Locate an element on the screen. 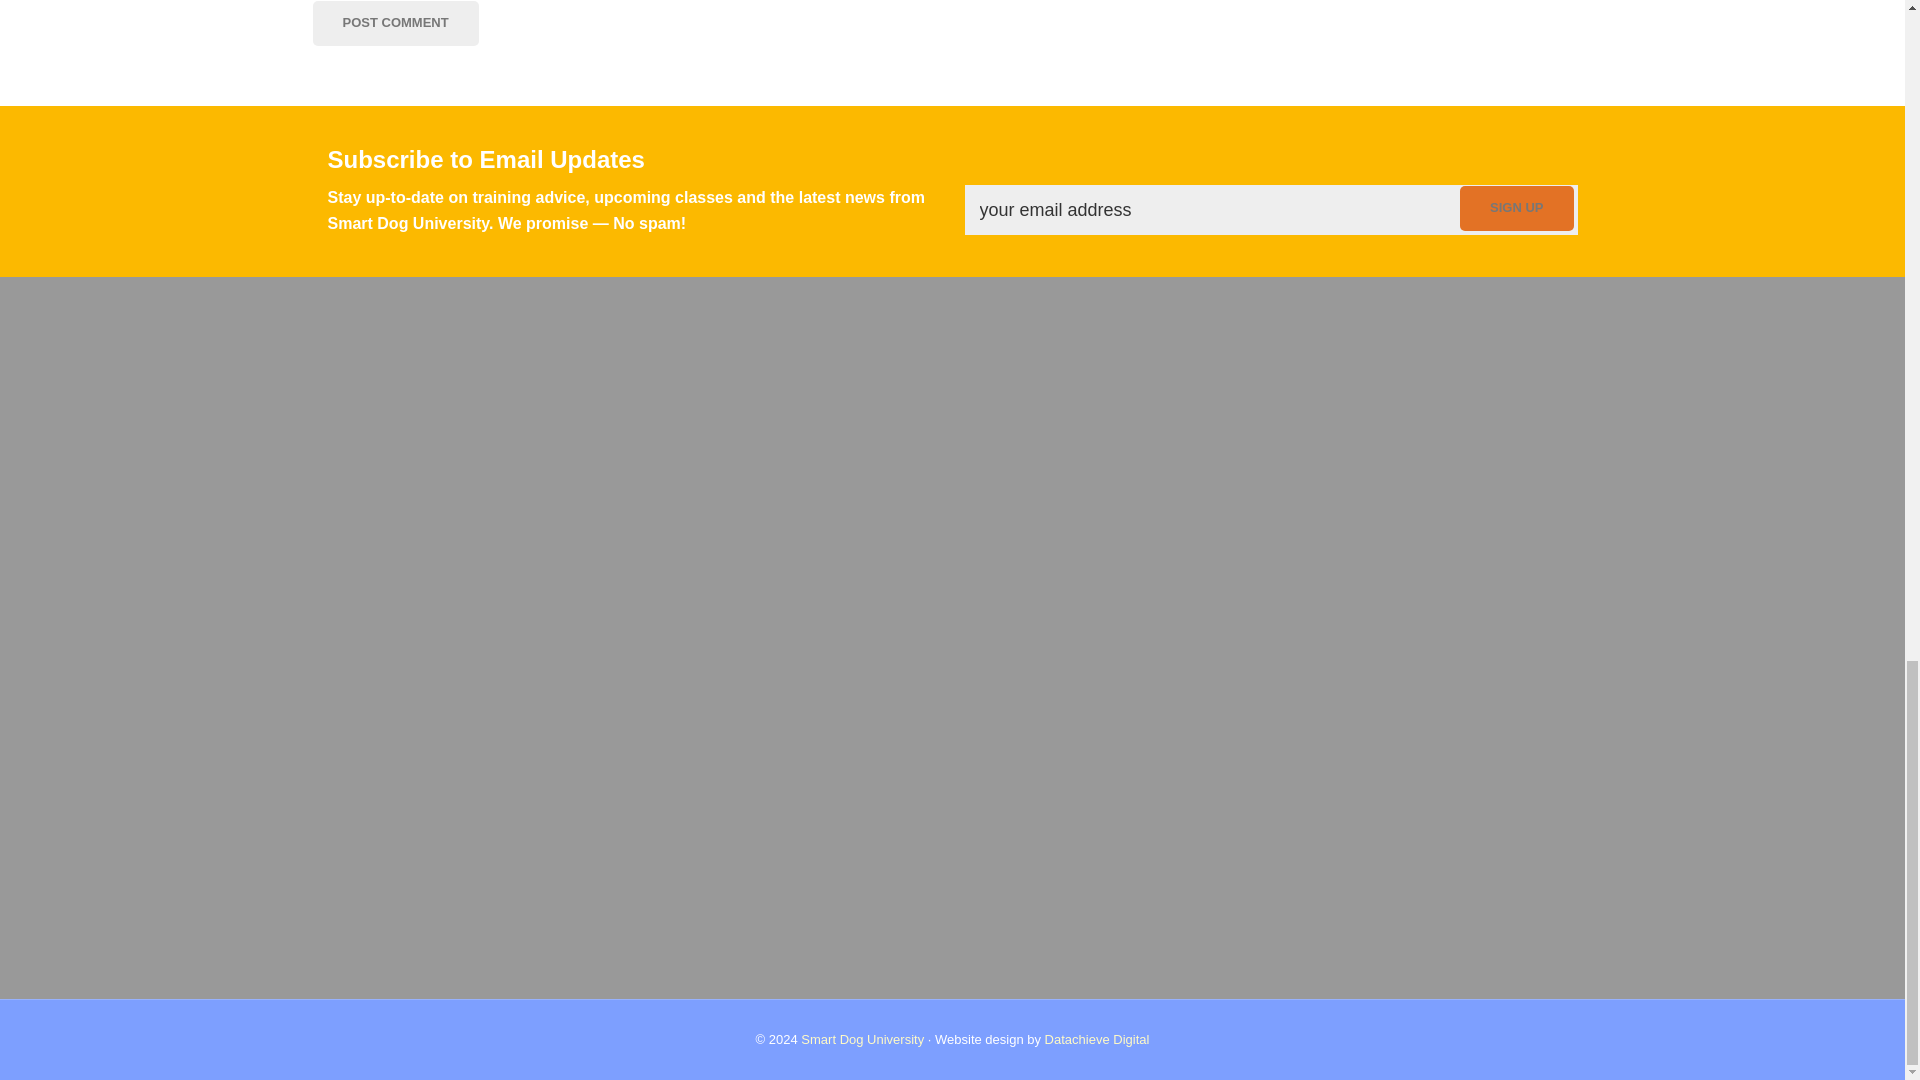 This screenshot has width=1920, height=1080. Post Comment is located at coordinates (394, 24).